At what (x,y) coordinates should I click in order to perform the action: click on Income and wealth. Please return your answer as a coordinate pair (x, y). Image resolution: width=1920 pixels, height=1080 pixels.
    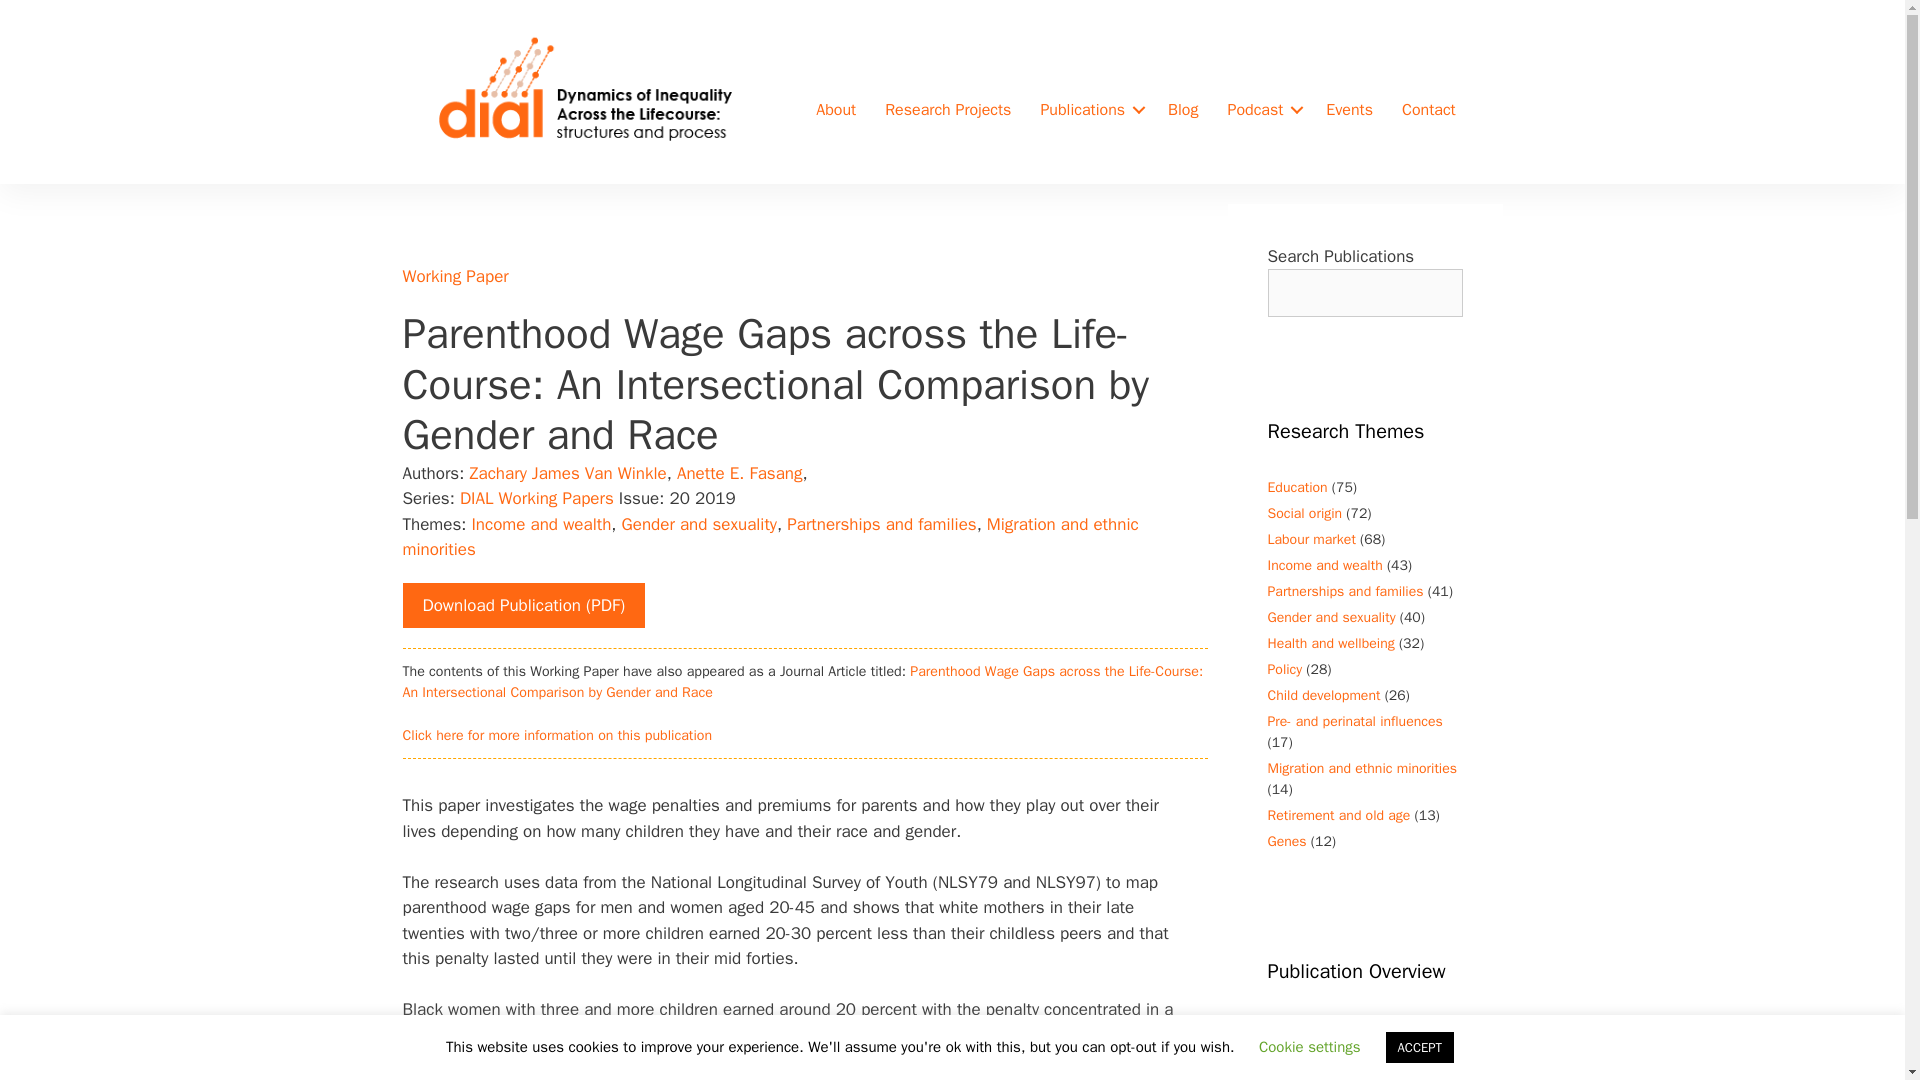
    Looking at the image, I should click on (540, 524).